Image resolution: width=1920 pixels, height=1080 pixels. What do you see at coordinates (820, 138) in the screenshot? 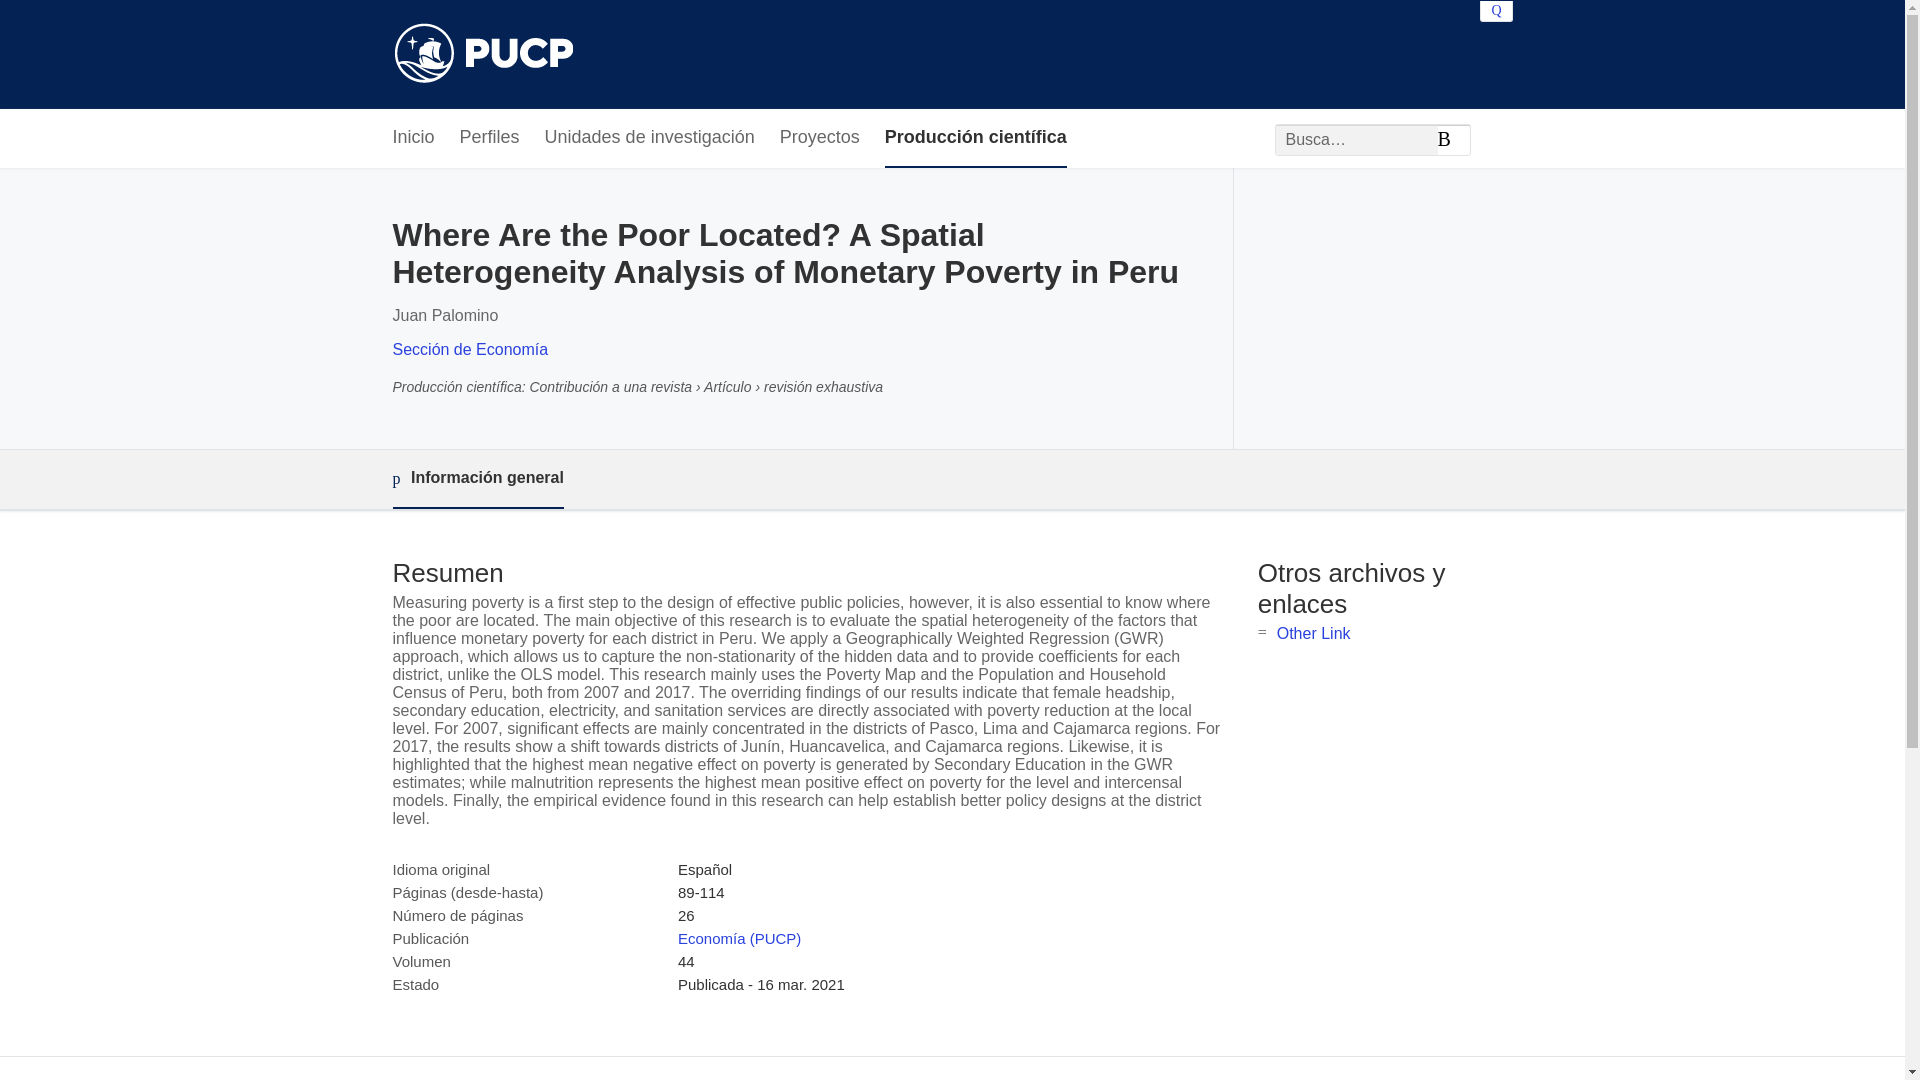
I see `Proyectos` at bounding box center [820, 138].